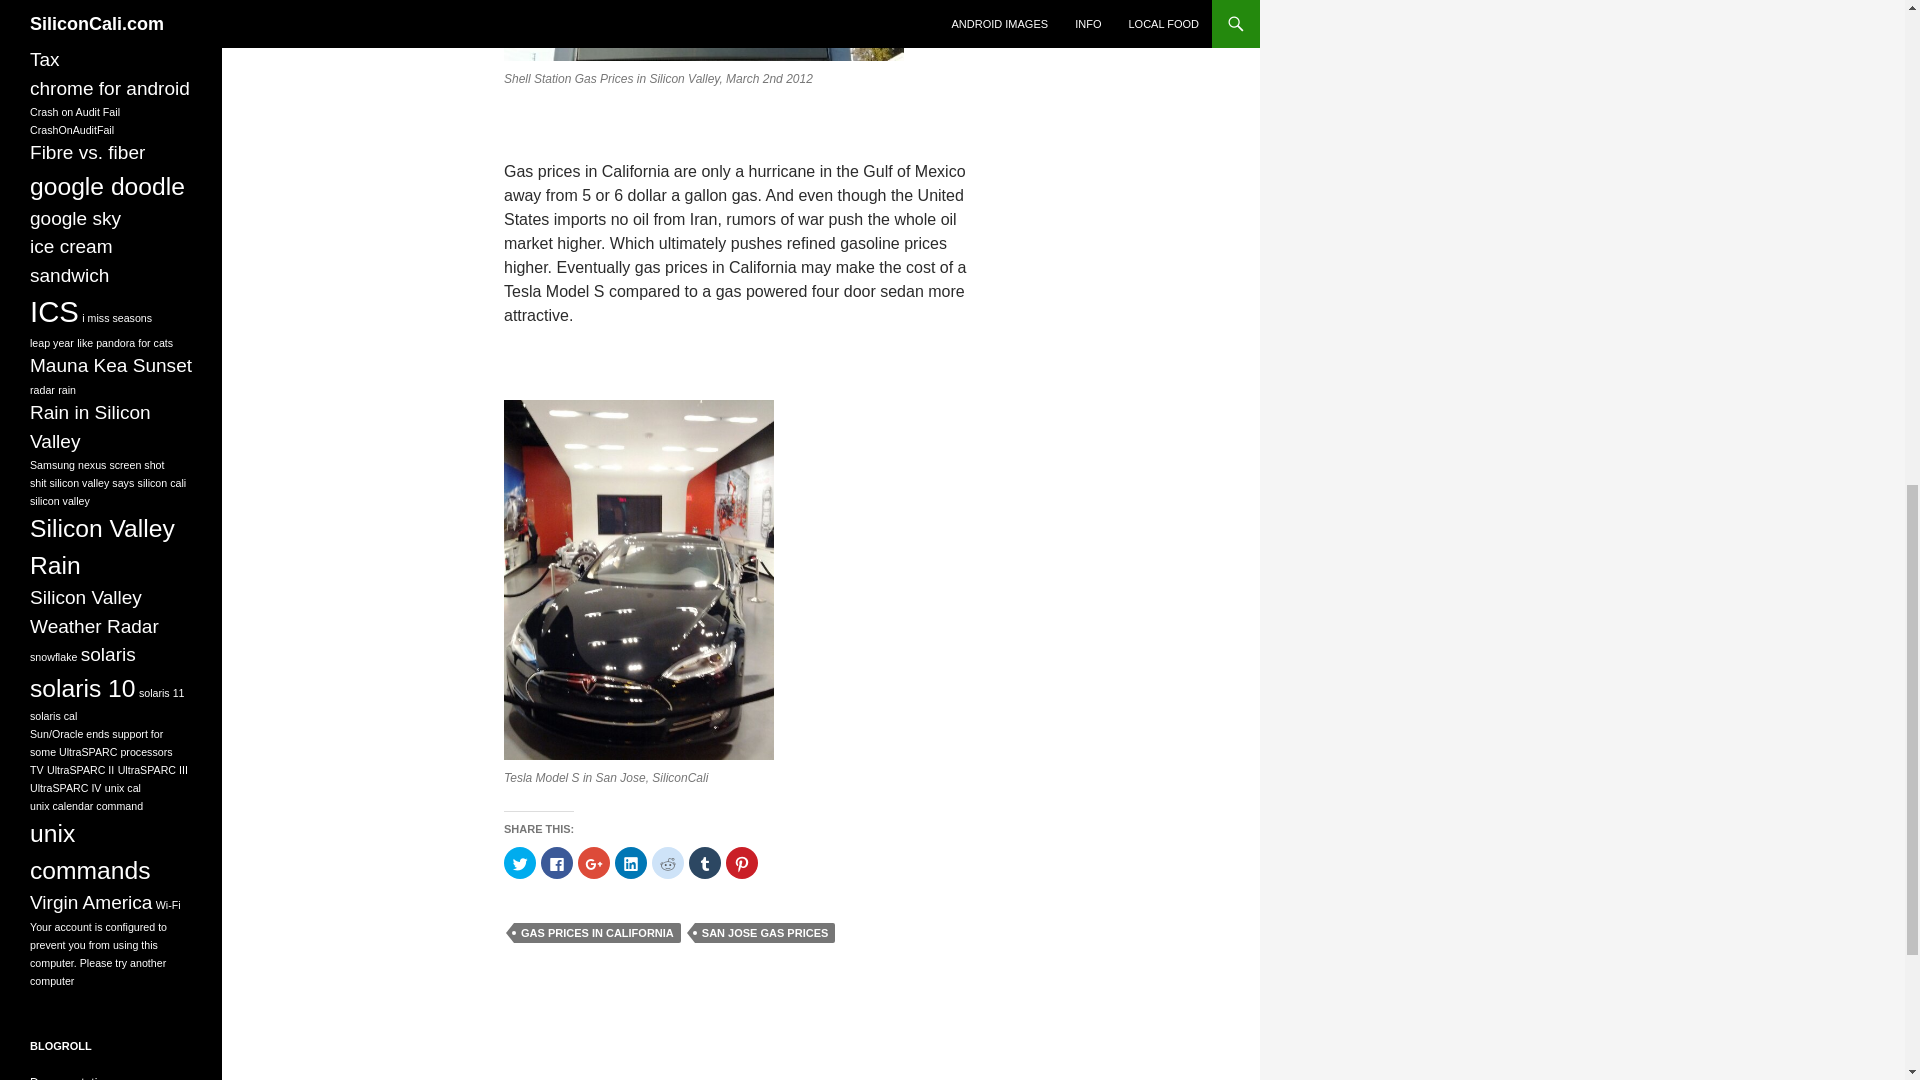 The height and width of the screenshot is (1080, 1920). What do you see at coordinates (519, 862) in the screenshot?
I see `Click to share on Twitter` at bounding box center [519, 862].